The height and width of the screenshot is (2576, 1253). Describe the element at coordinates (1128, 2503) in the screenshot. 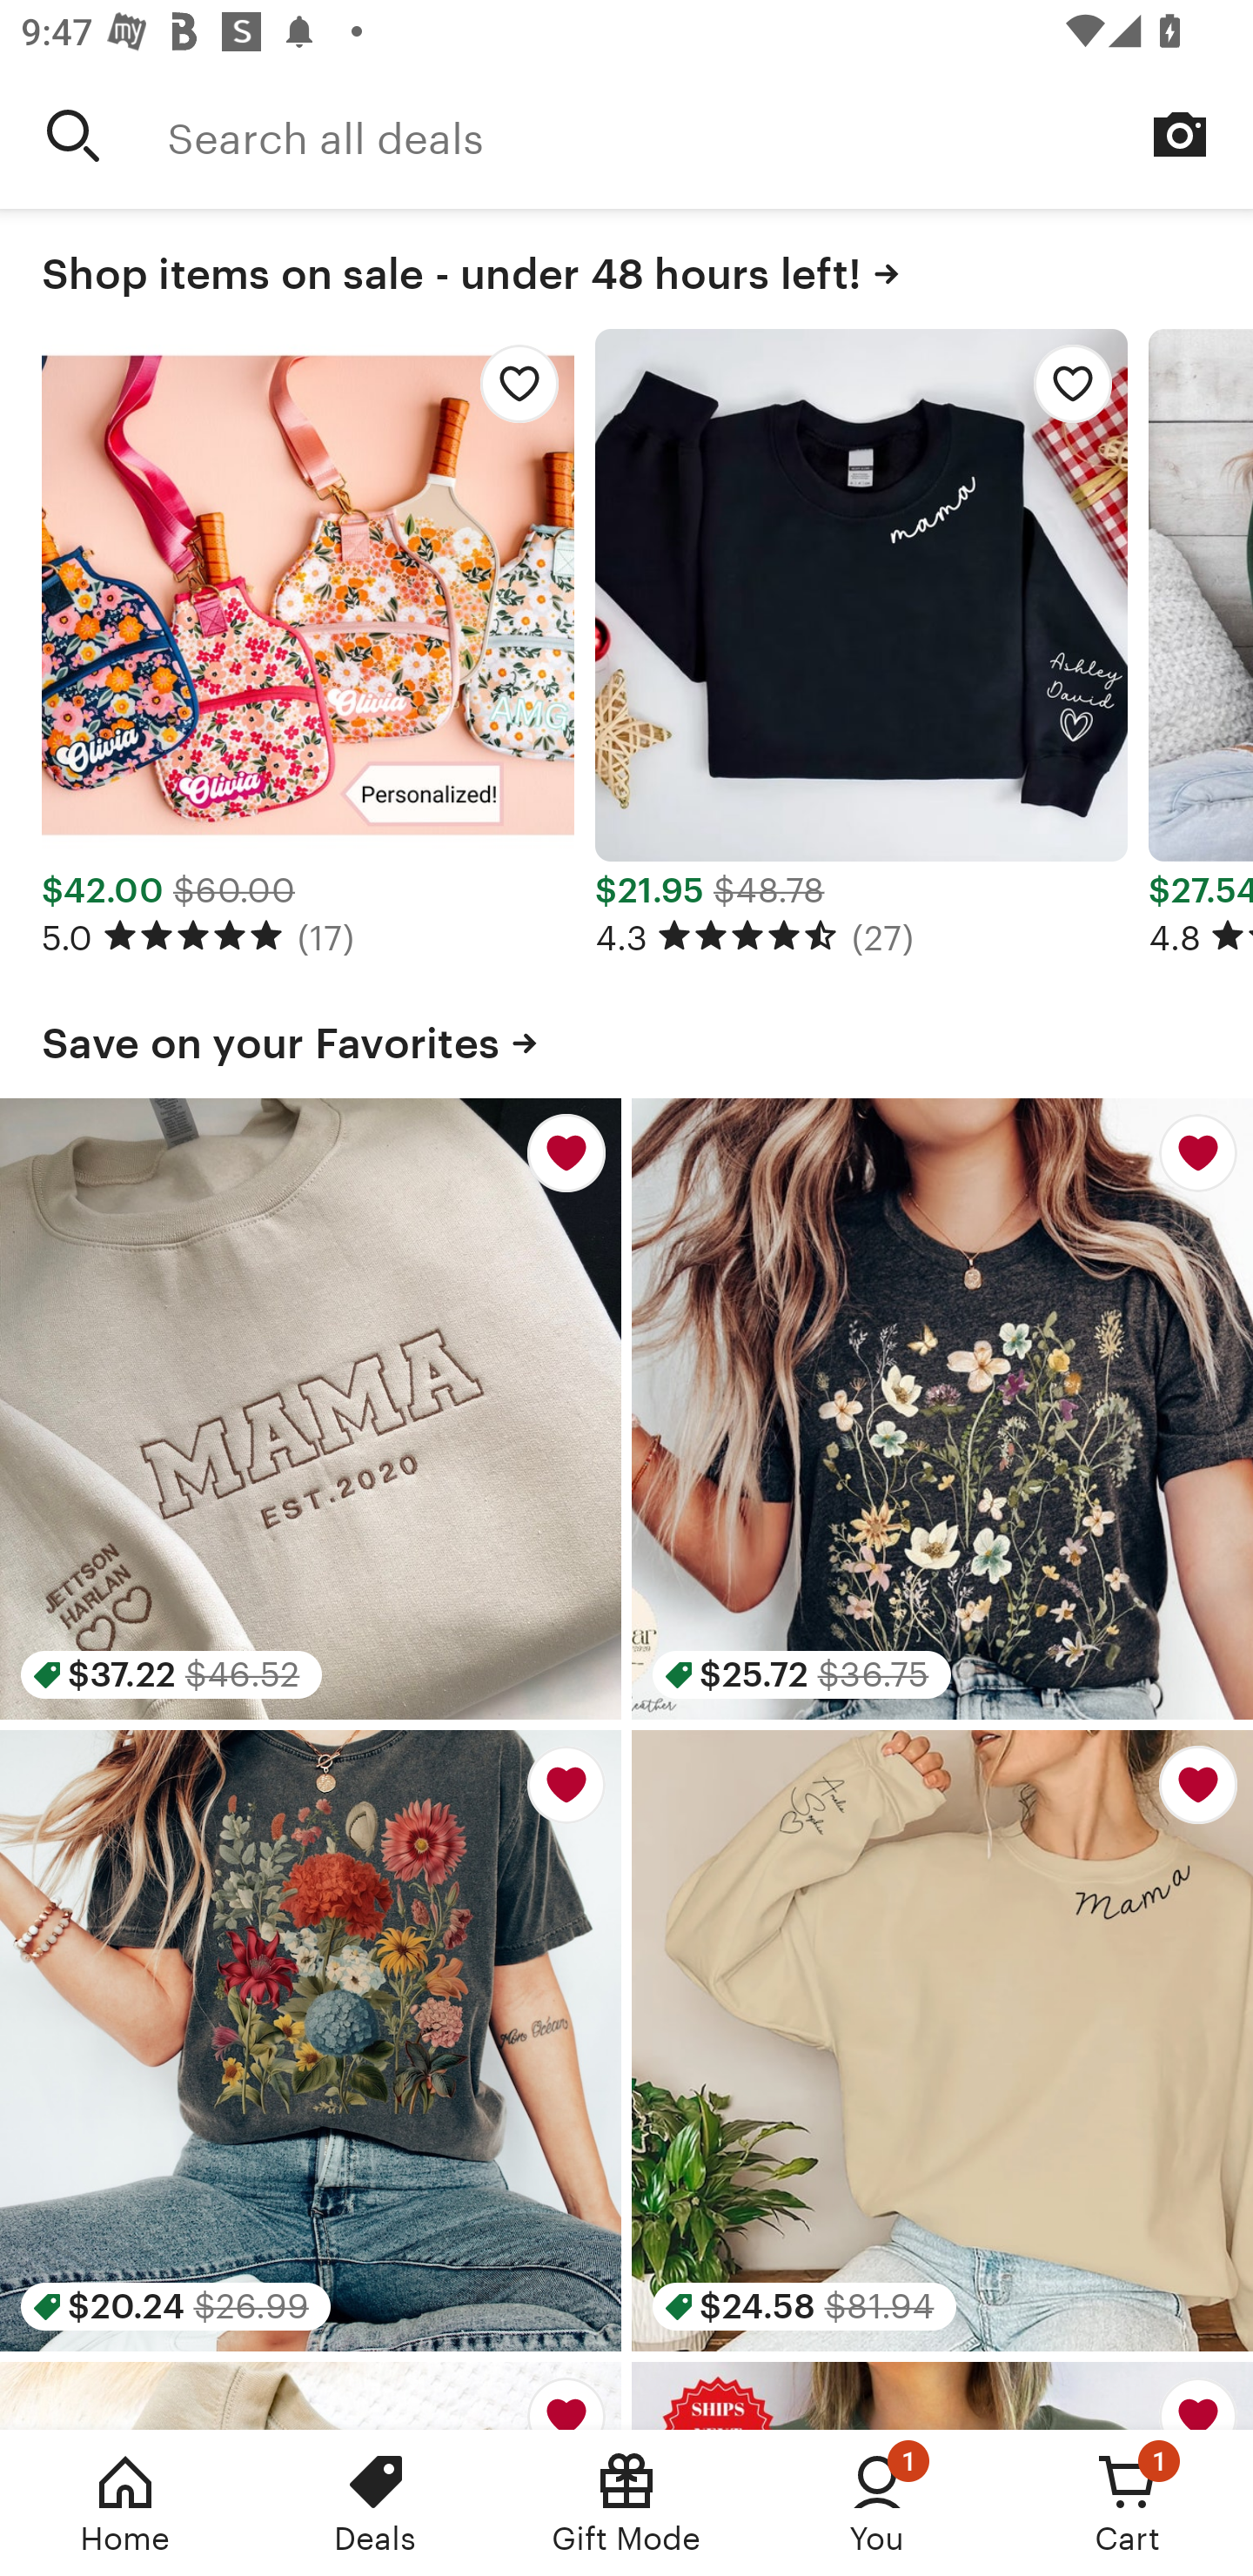

I see `Cart, 1 new notification Cart` at that location.